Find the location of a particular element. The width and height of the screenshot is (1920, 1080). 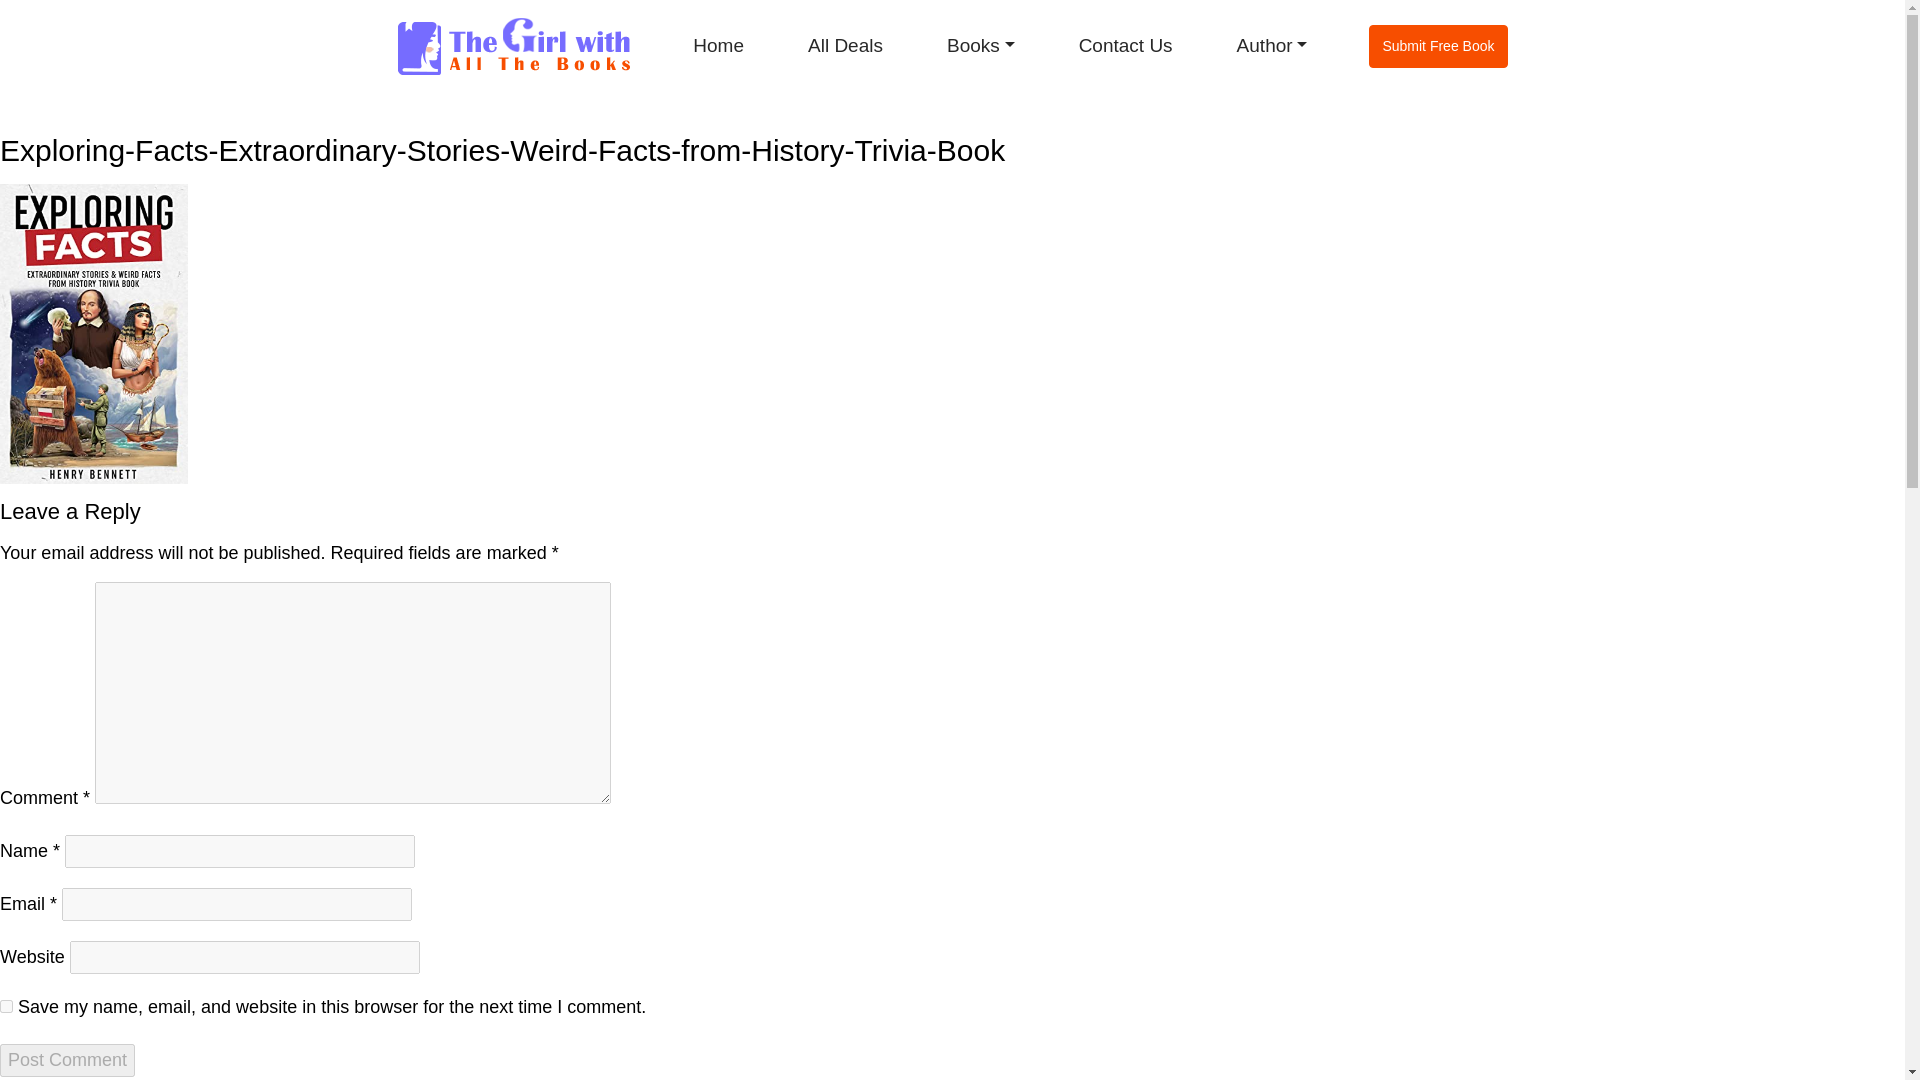

Post Comment is located at coordinates (67, 1060).